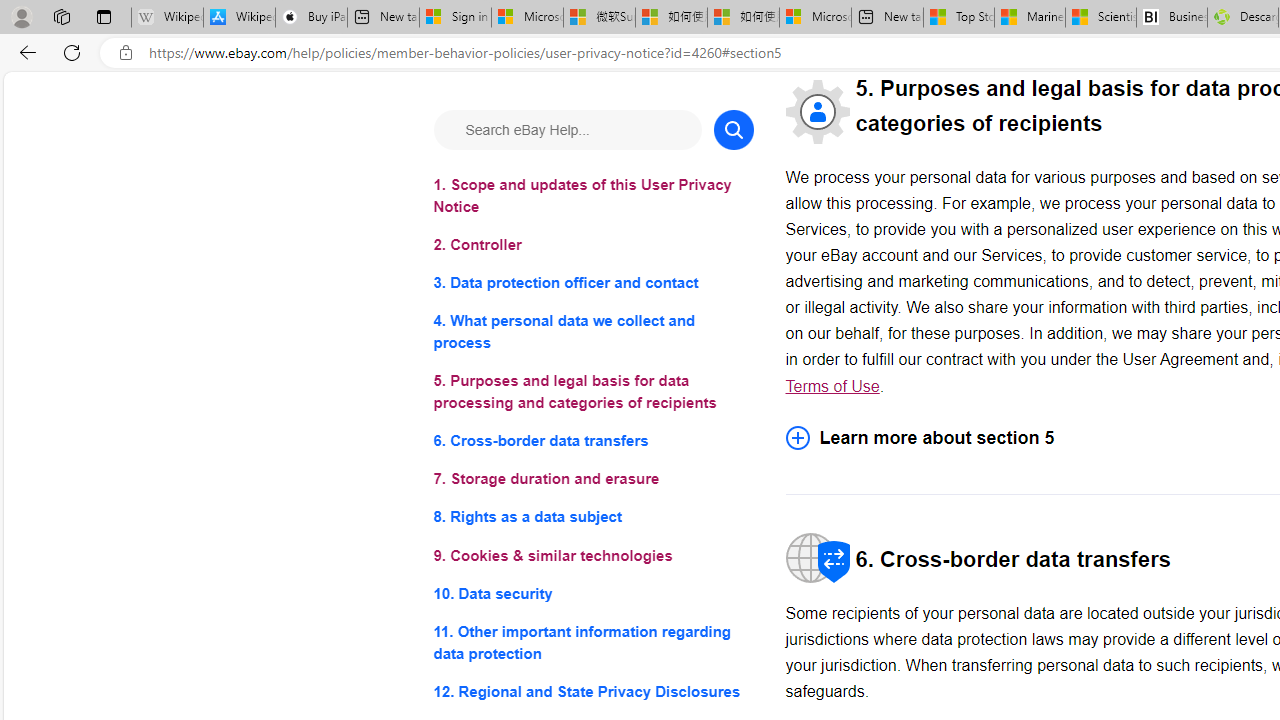  I want to click on 8. Rights as a data subject, so click(592, 518).